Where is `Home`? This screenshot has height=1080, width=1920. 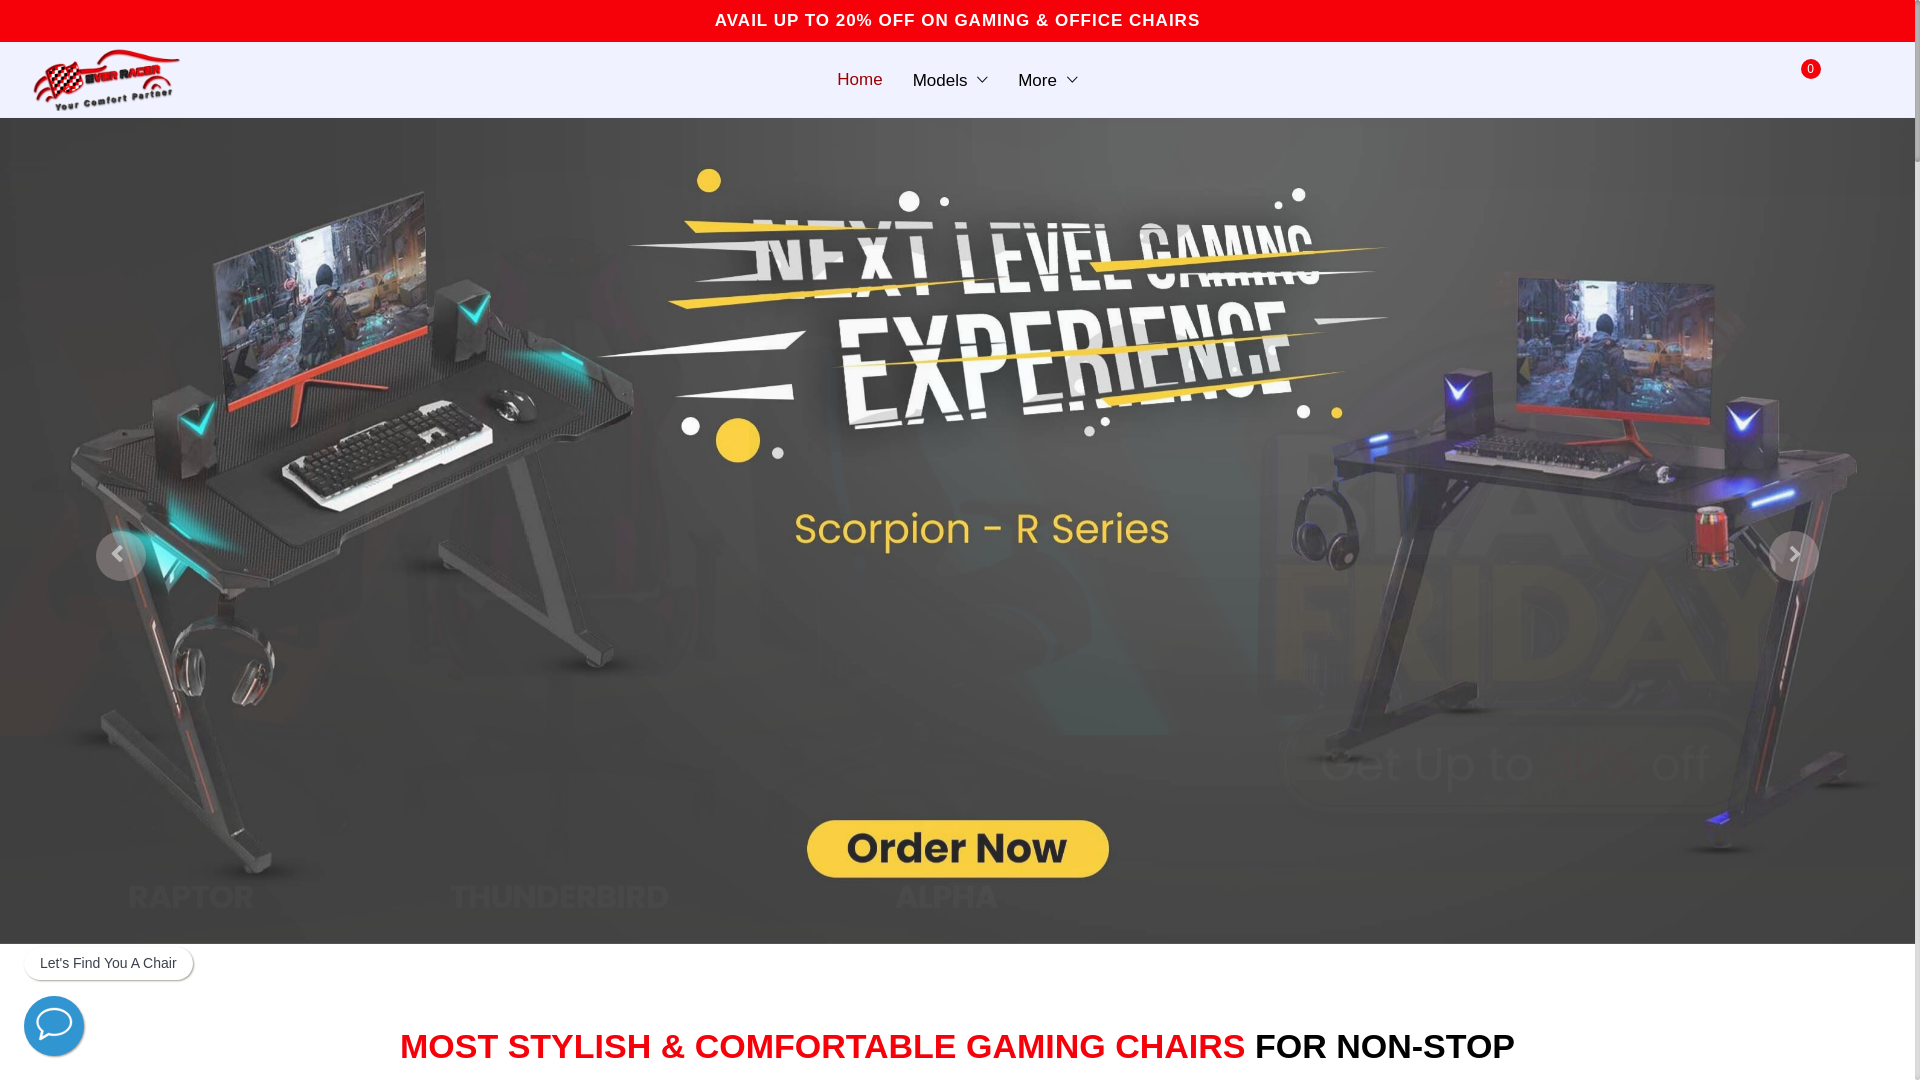
Home is located at coordinates (860, 79).